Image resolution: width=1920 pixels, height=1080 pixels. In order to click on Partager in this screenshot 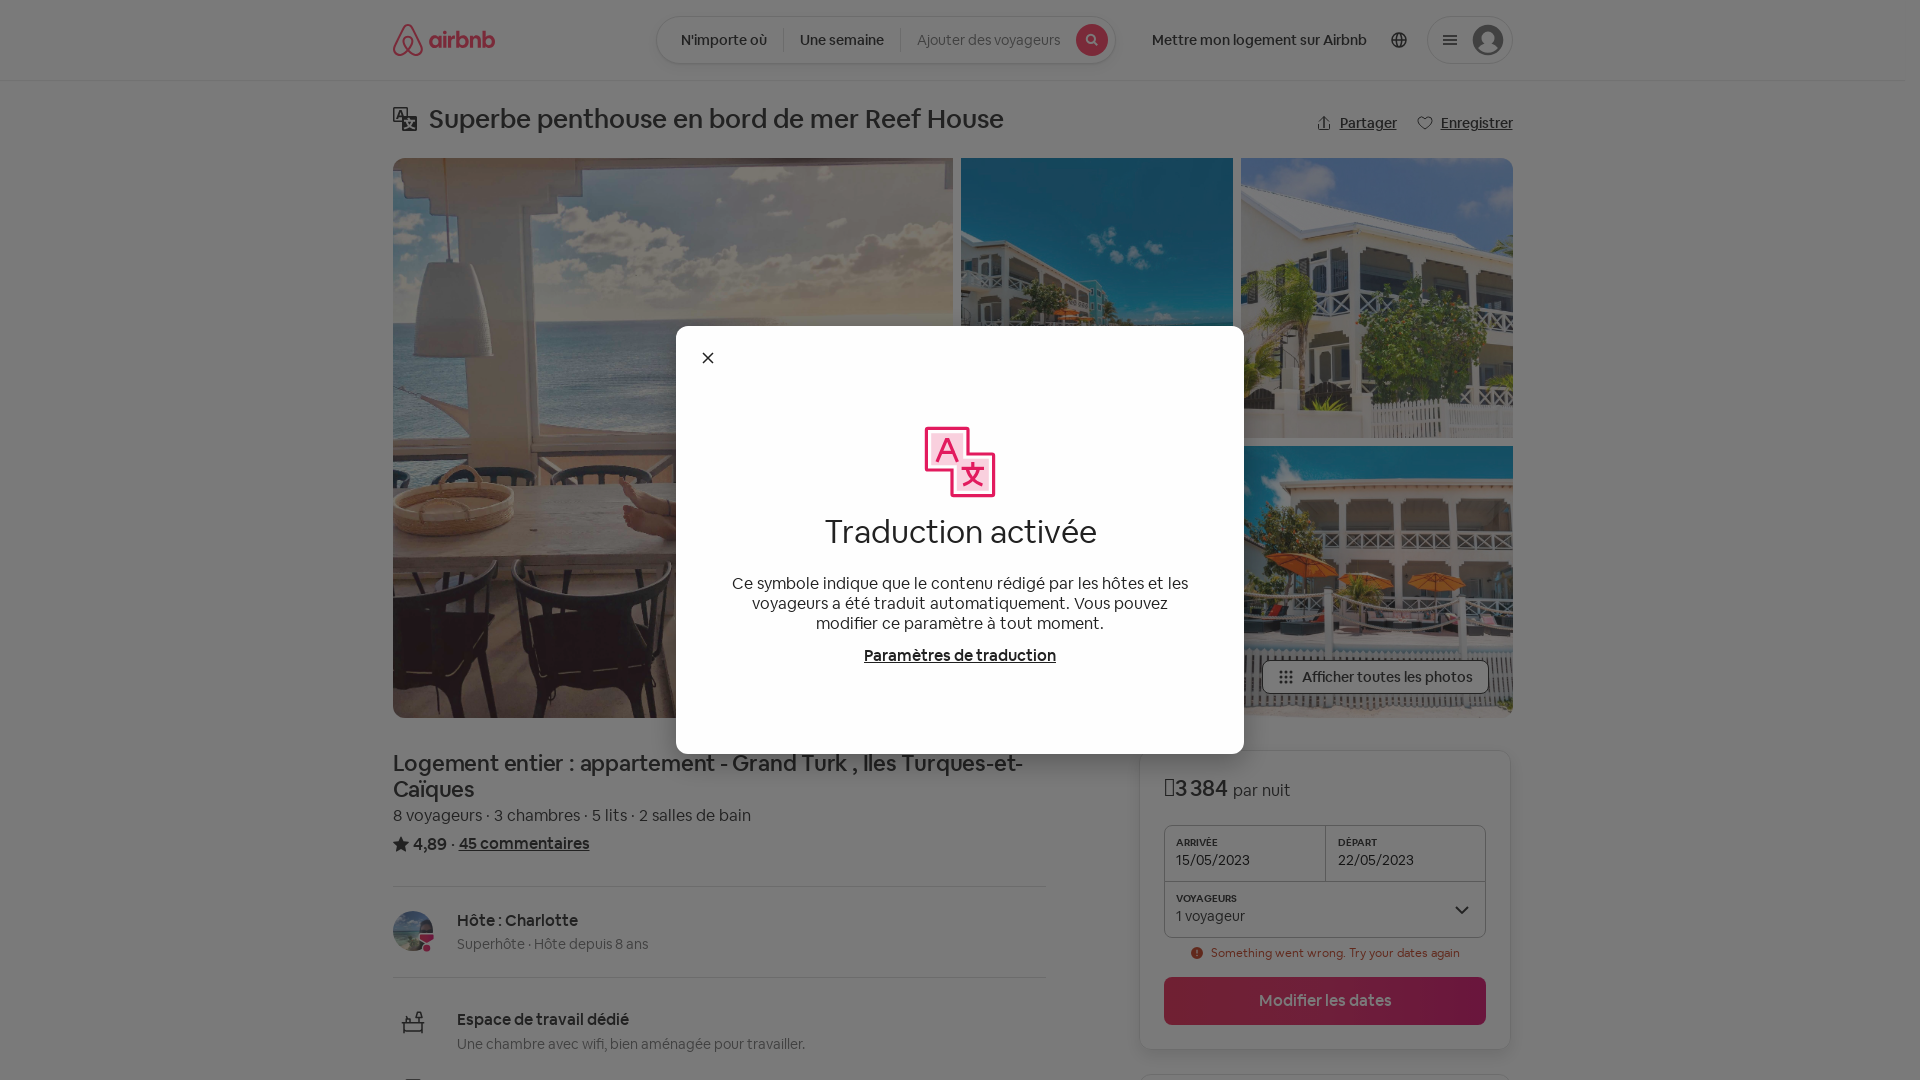, I will do `click(1356, 123)`.